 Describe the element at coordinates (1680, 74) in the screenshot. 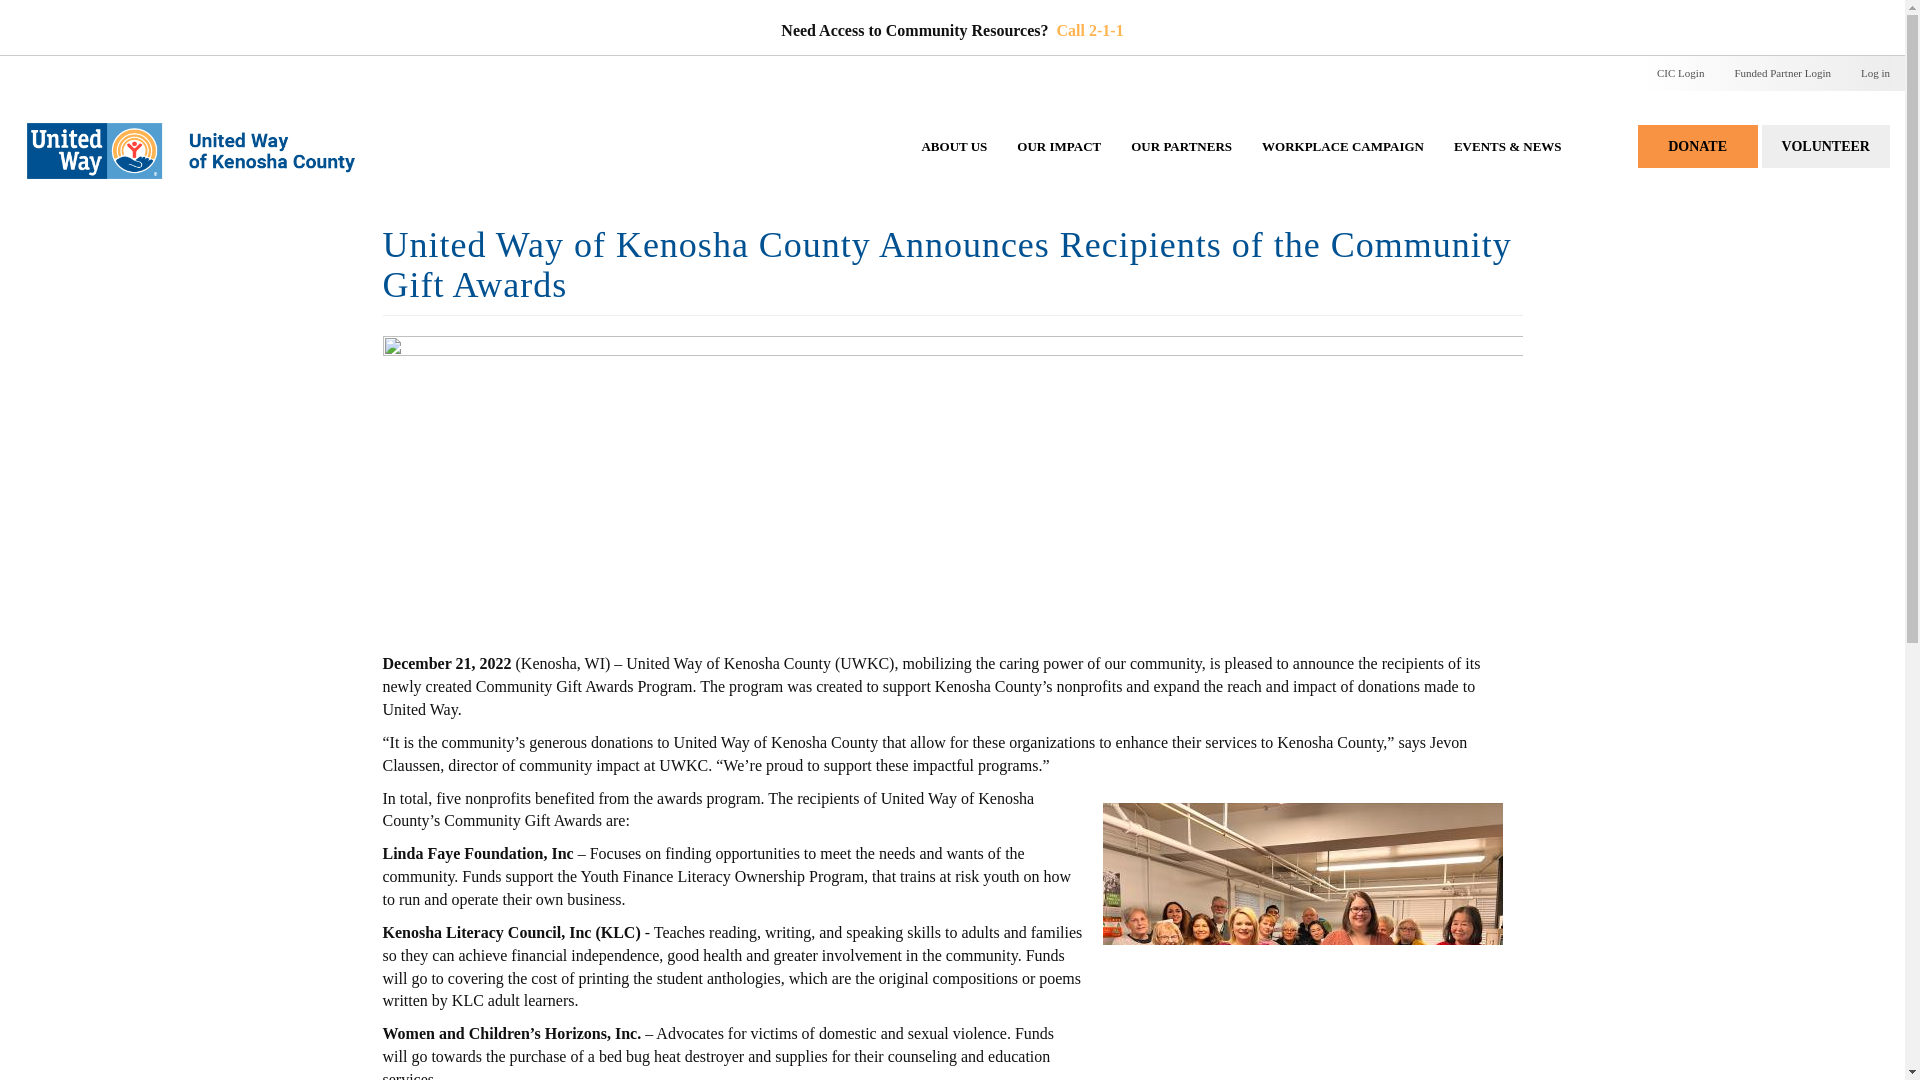

I see `CIC Login` at that location.